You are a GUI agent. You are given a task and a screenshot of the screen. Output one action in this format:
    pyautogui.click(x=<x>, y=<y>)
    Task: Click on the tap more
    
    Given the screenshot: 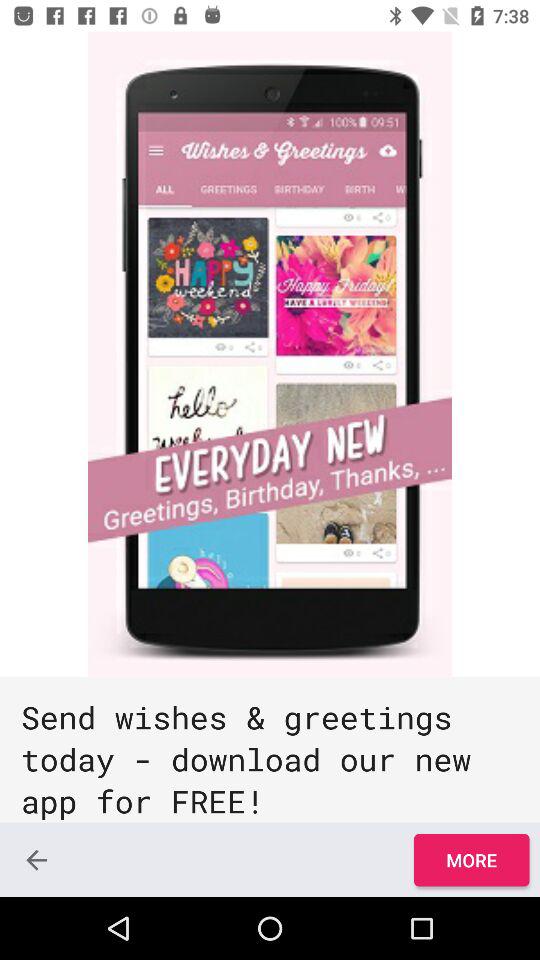 What is the action you would take?
    pyautogui.click(x=471, y=860)
    